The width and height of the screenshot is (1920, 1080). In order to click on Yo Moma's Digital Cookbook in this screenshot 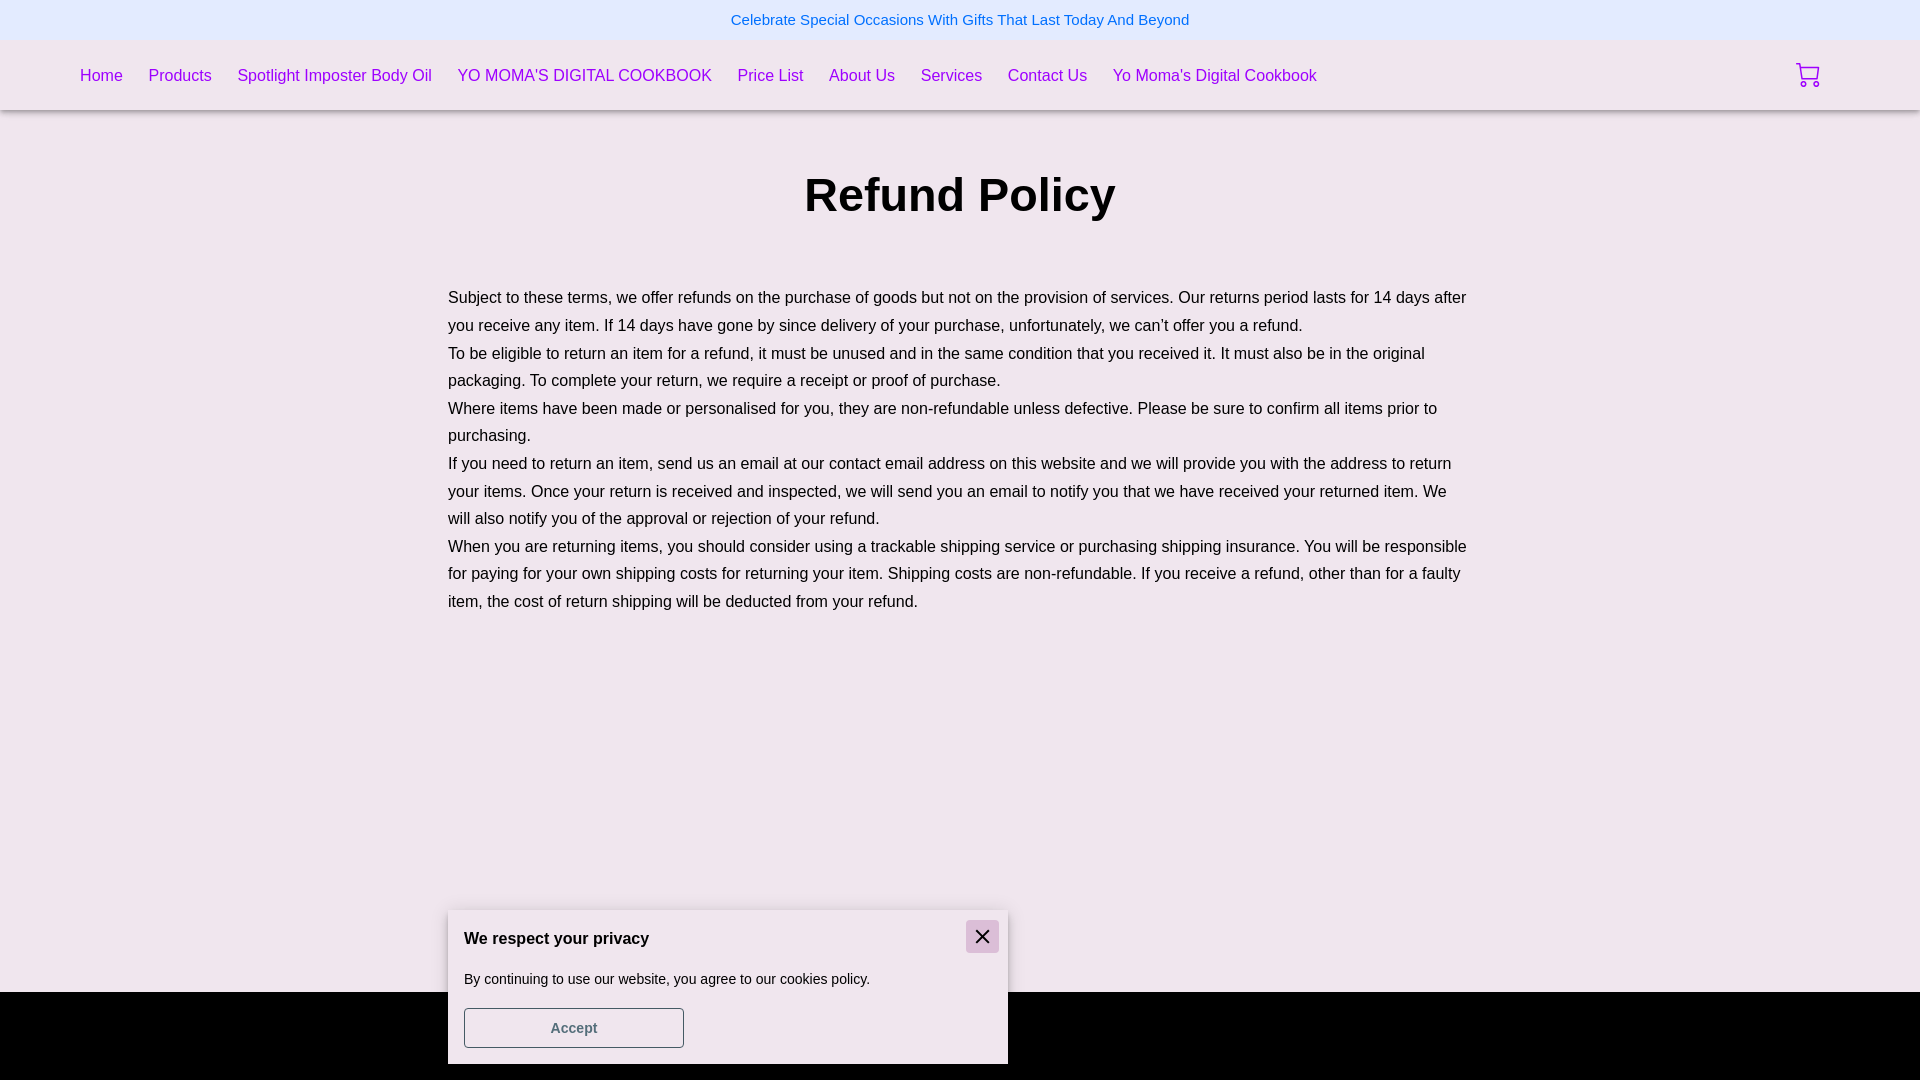, I will do `click(1215, 75)`.